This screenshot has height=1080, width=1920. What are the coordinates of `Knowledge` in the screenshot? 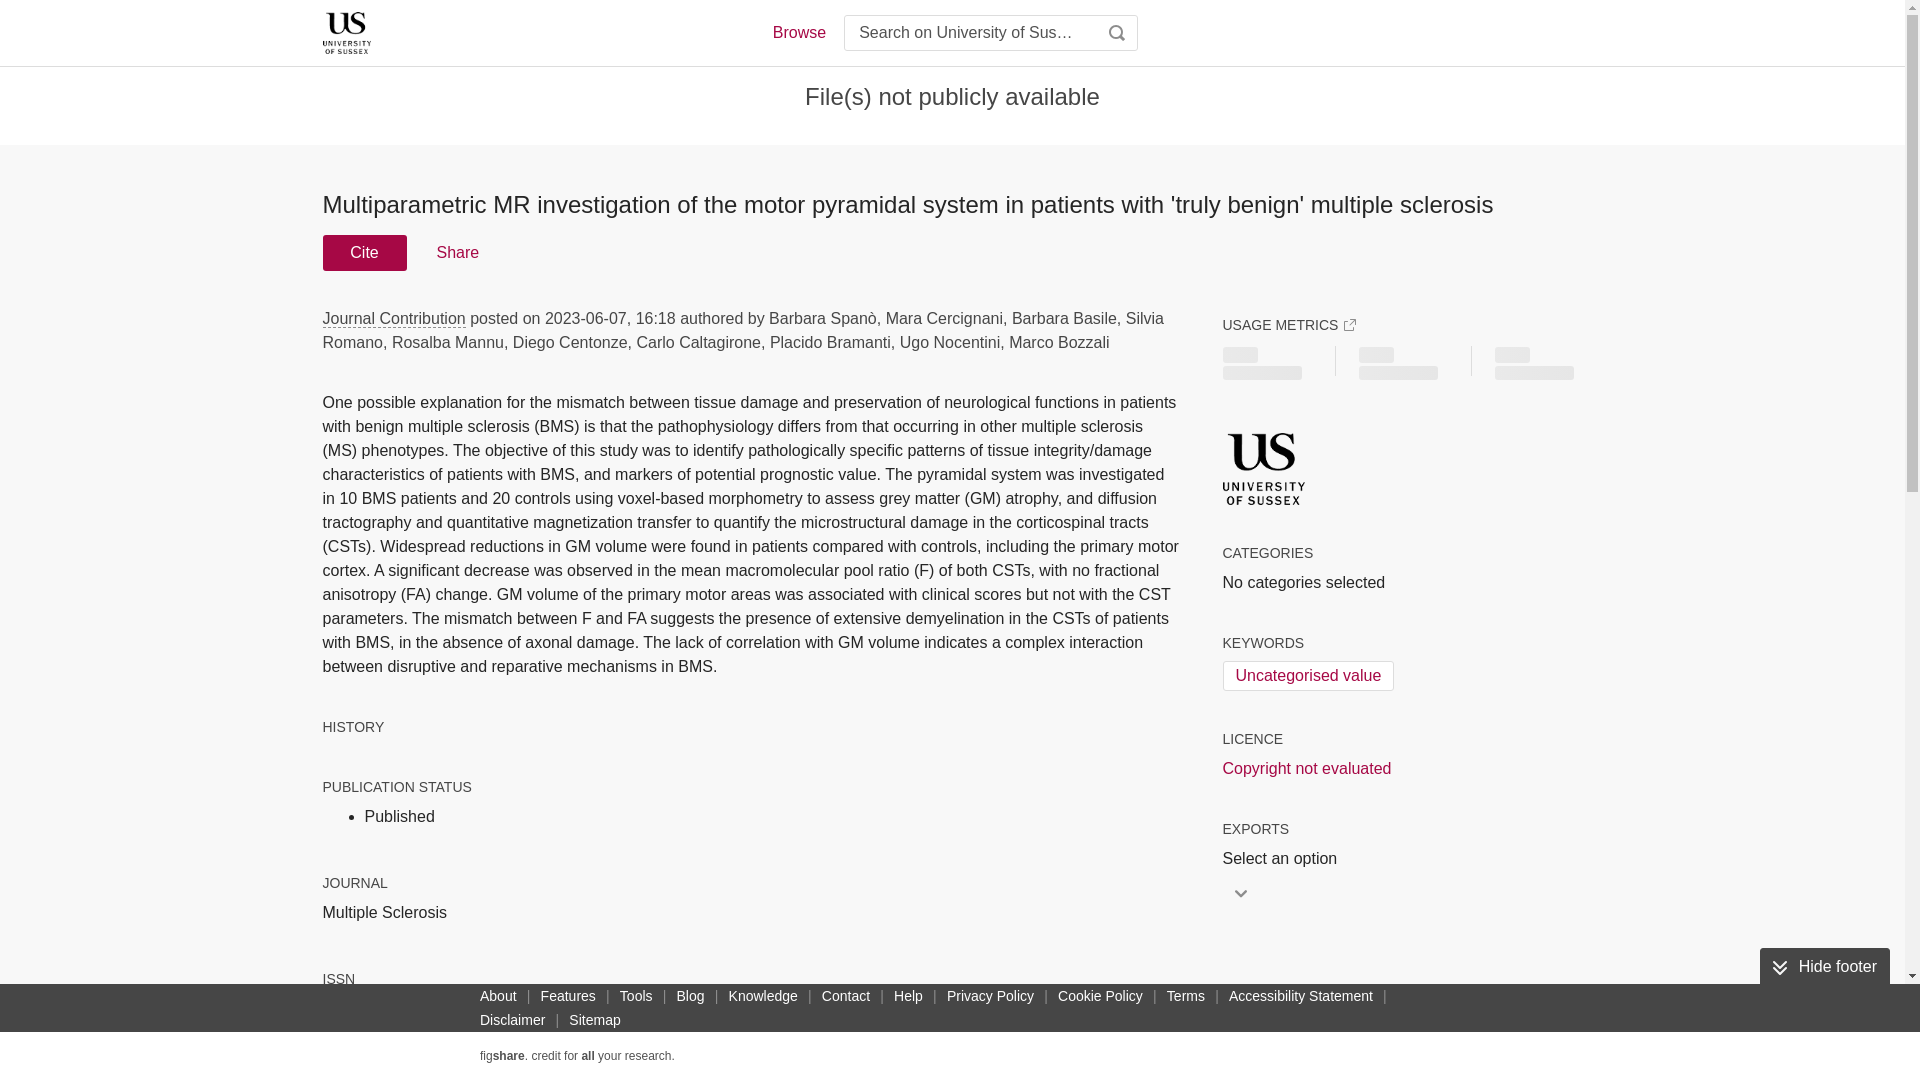 It's located at (764, 995).